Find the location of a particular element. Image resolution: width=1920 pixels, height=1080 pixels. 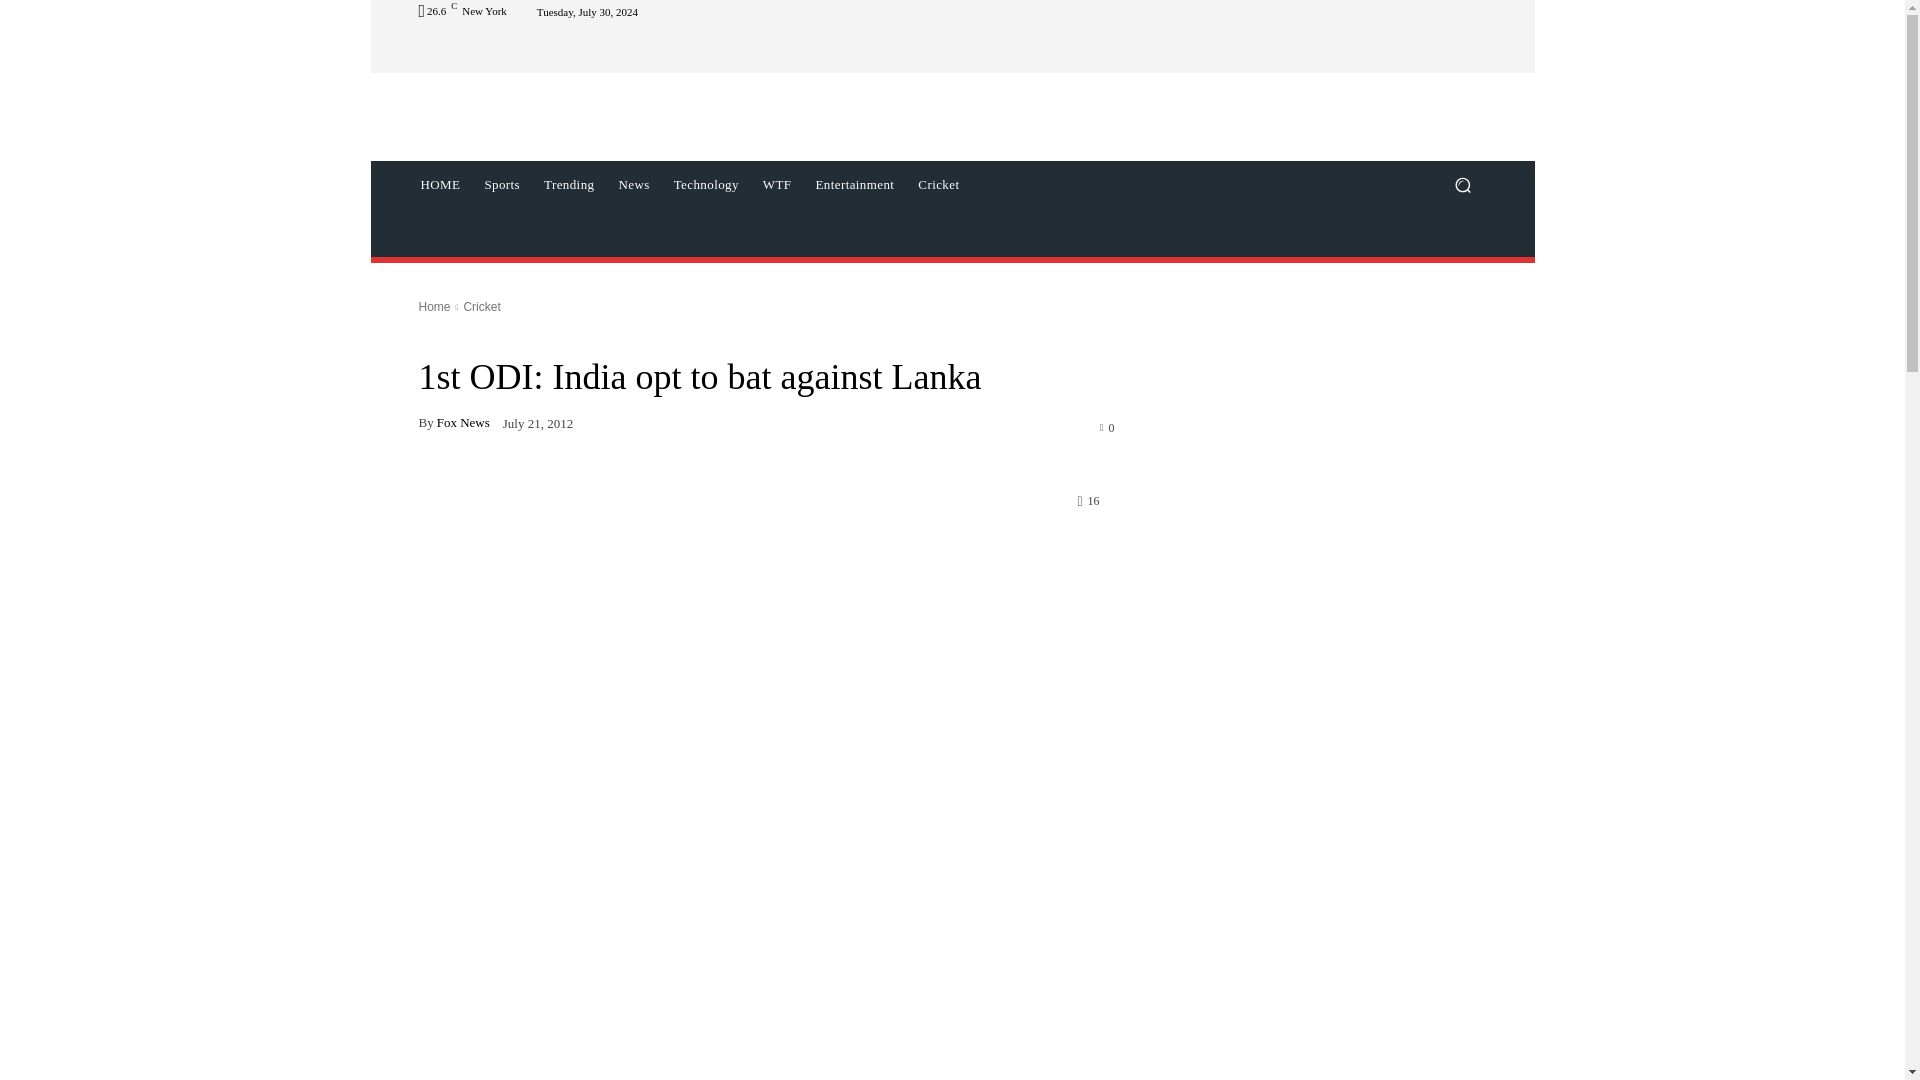

News is located at coordinates (633, 184).